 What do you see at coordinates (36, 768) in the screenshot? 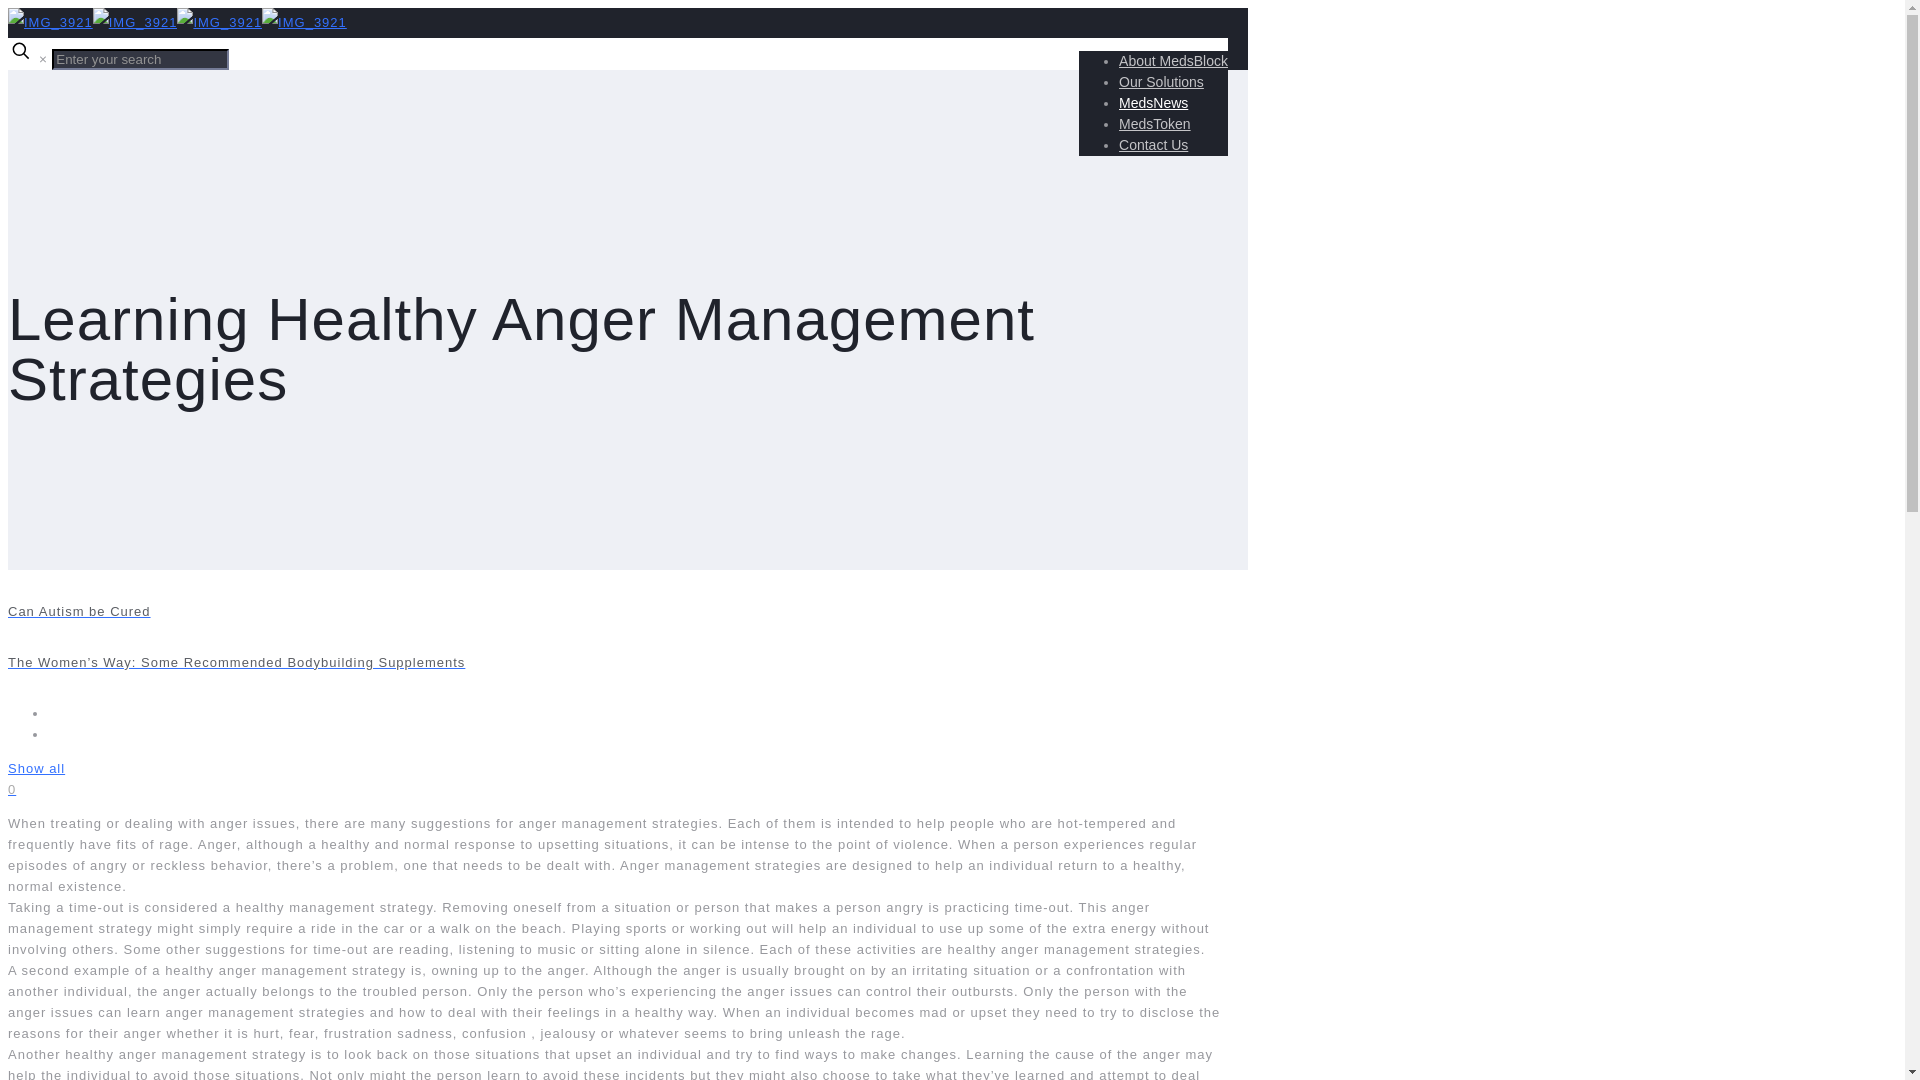
I see `Show all` at bounding box center [36, 768].